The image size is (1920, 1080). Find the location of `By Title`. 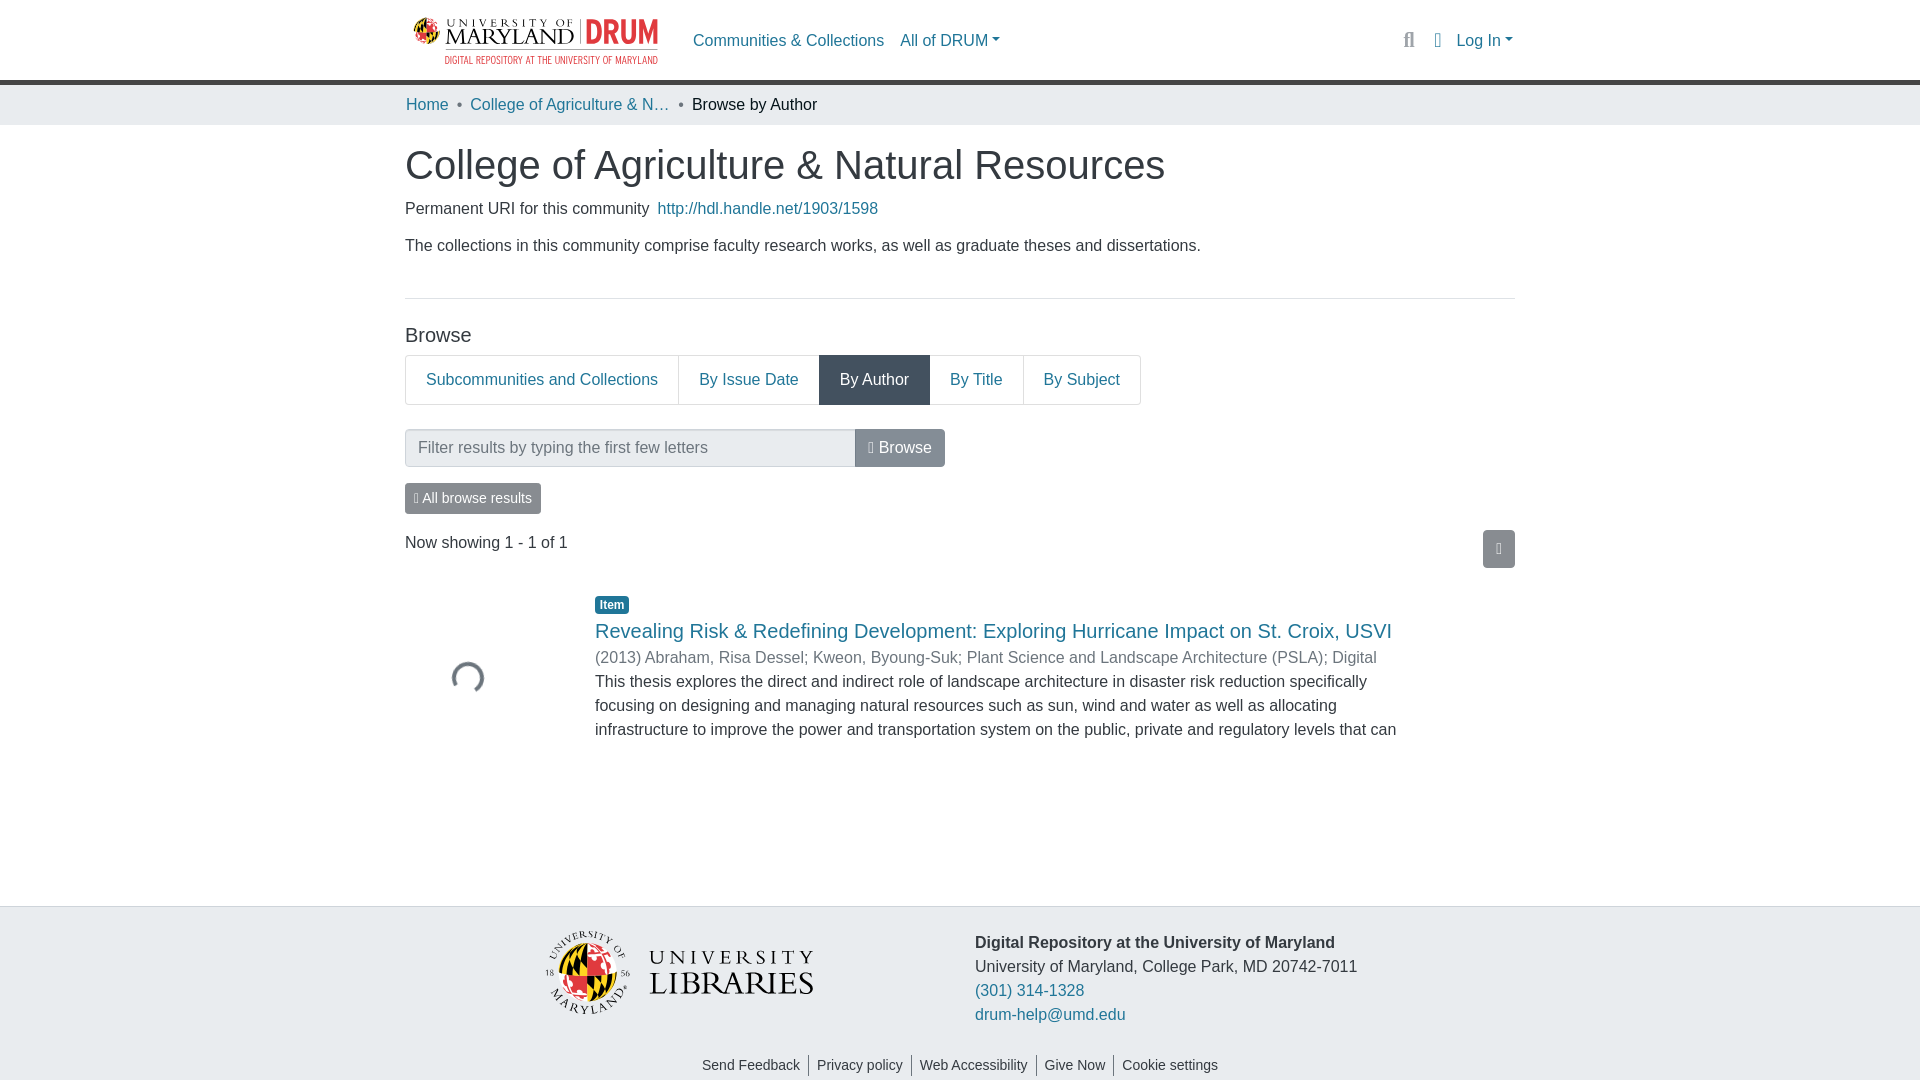

By Title is located at coordinates (976, 380).